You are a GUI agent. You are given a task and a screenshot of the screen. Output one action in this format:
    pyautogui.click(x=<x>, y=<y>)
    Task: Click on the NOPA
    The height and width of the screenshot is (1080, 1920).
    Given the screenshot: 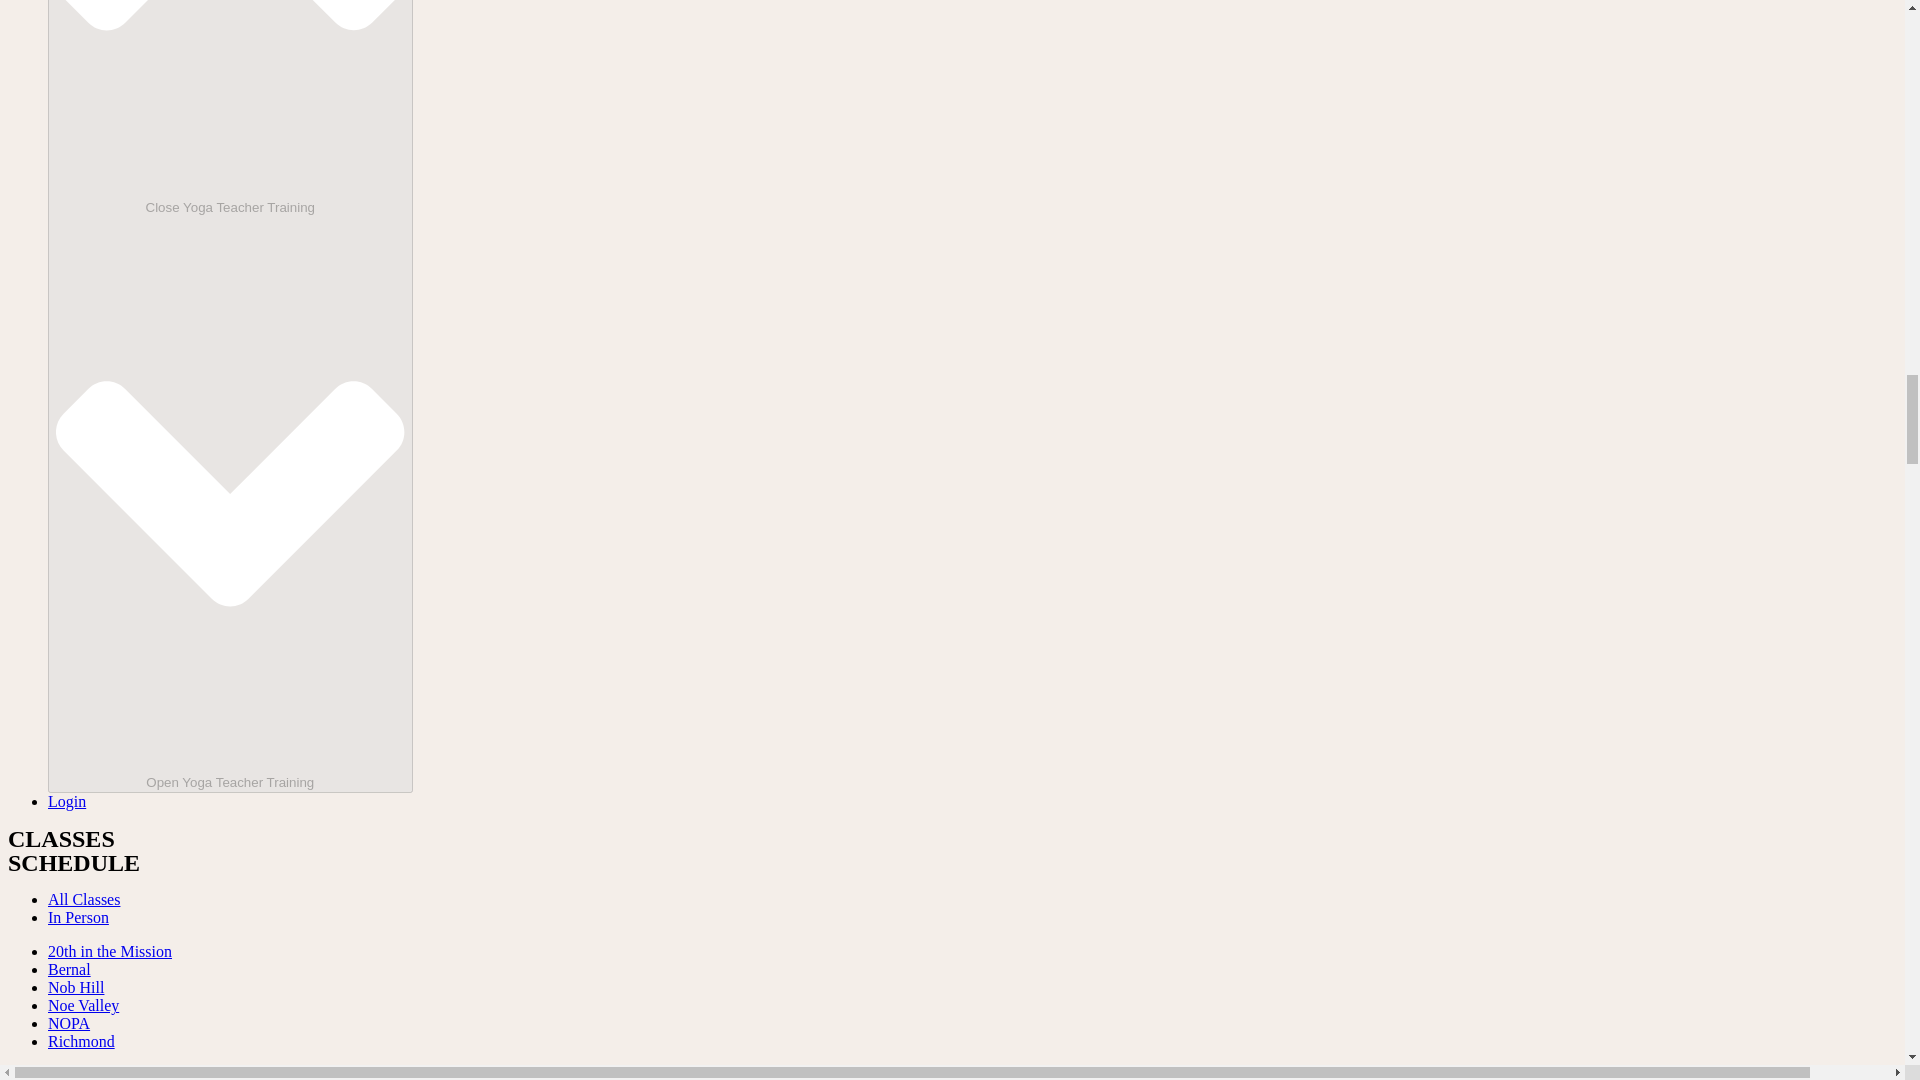 What is the action you would take?
    pyautogui.click(x=69, y=1024)
    